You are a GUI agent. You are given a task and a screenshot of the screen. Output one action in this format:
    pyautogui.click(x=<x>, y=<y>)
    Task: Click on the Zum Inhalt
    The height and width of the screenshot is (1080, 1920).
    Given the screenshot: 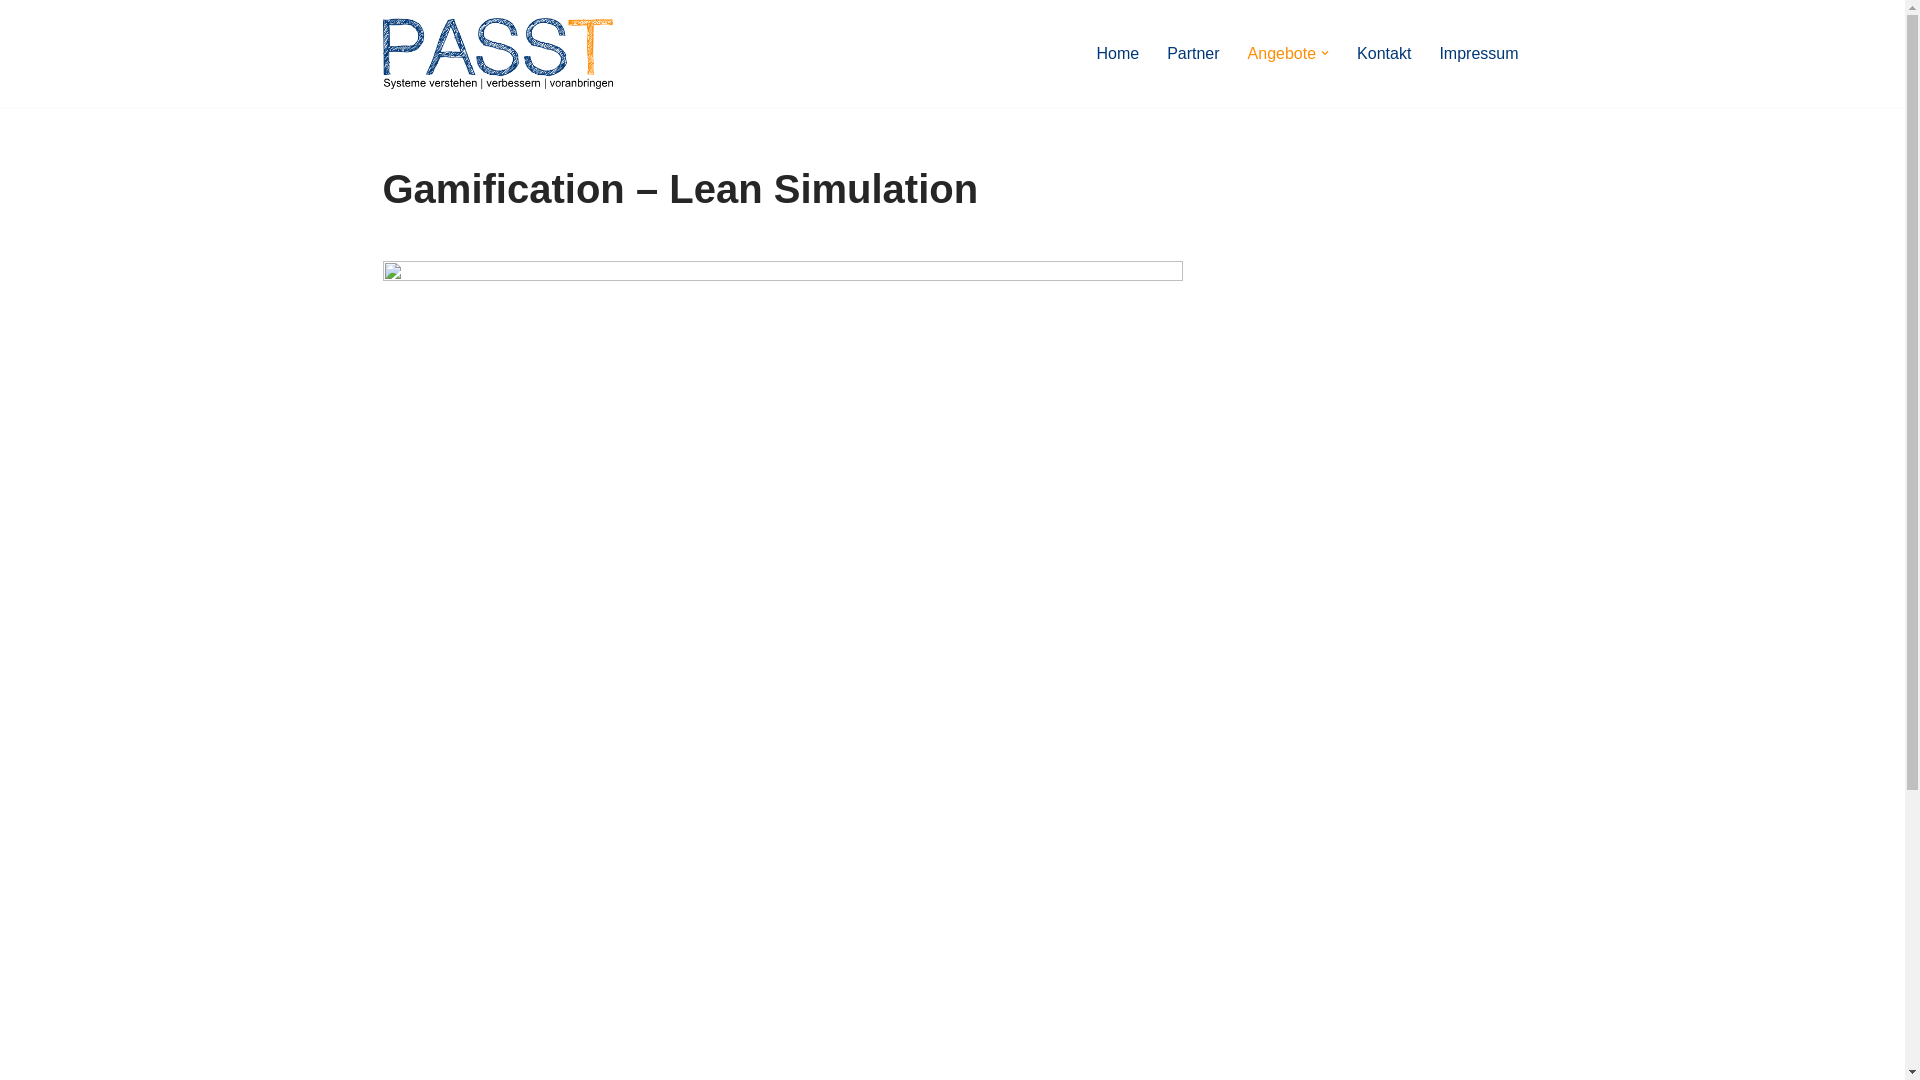 What is the action you would take?
    pyautogui.click(x=15, y=42)
    